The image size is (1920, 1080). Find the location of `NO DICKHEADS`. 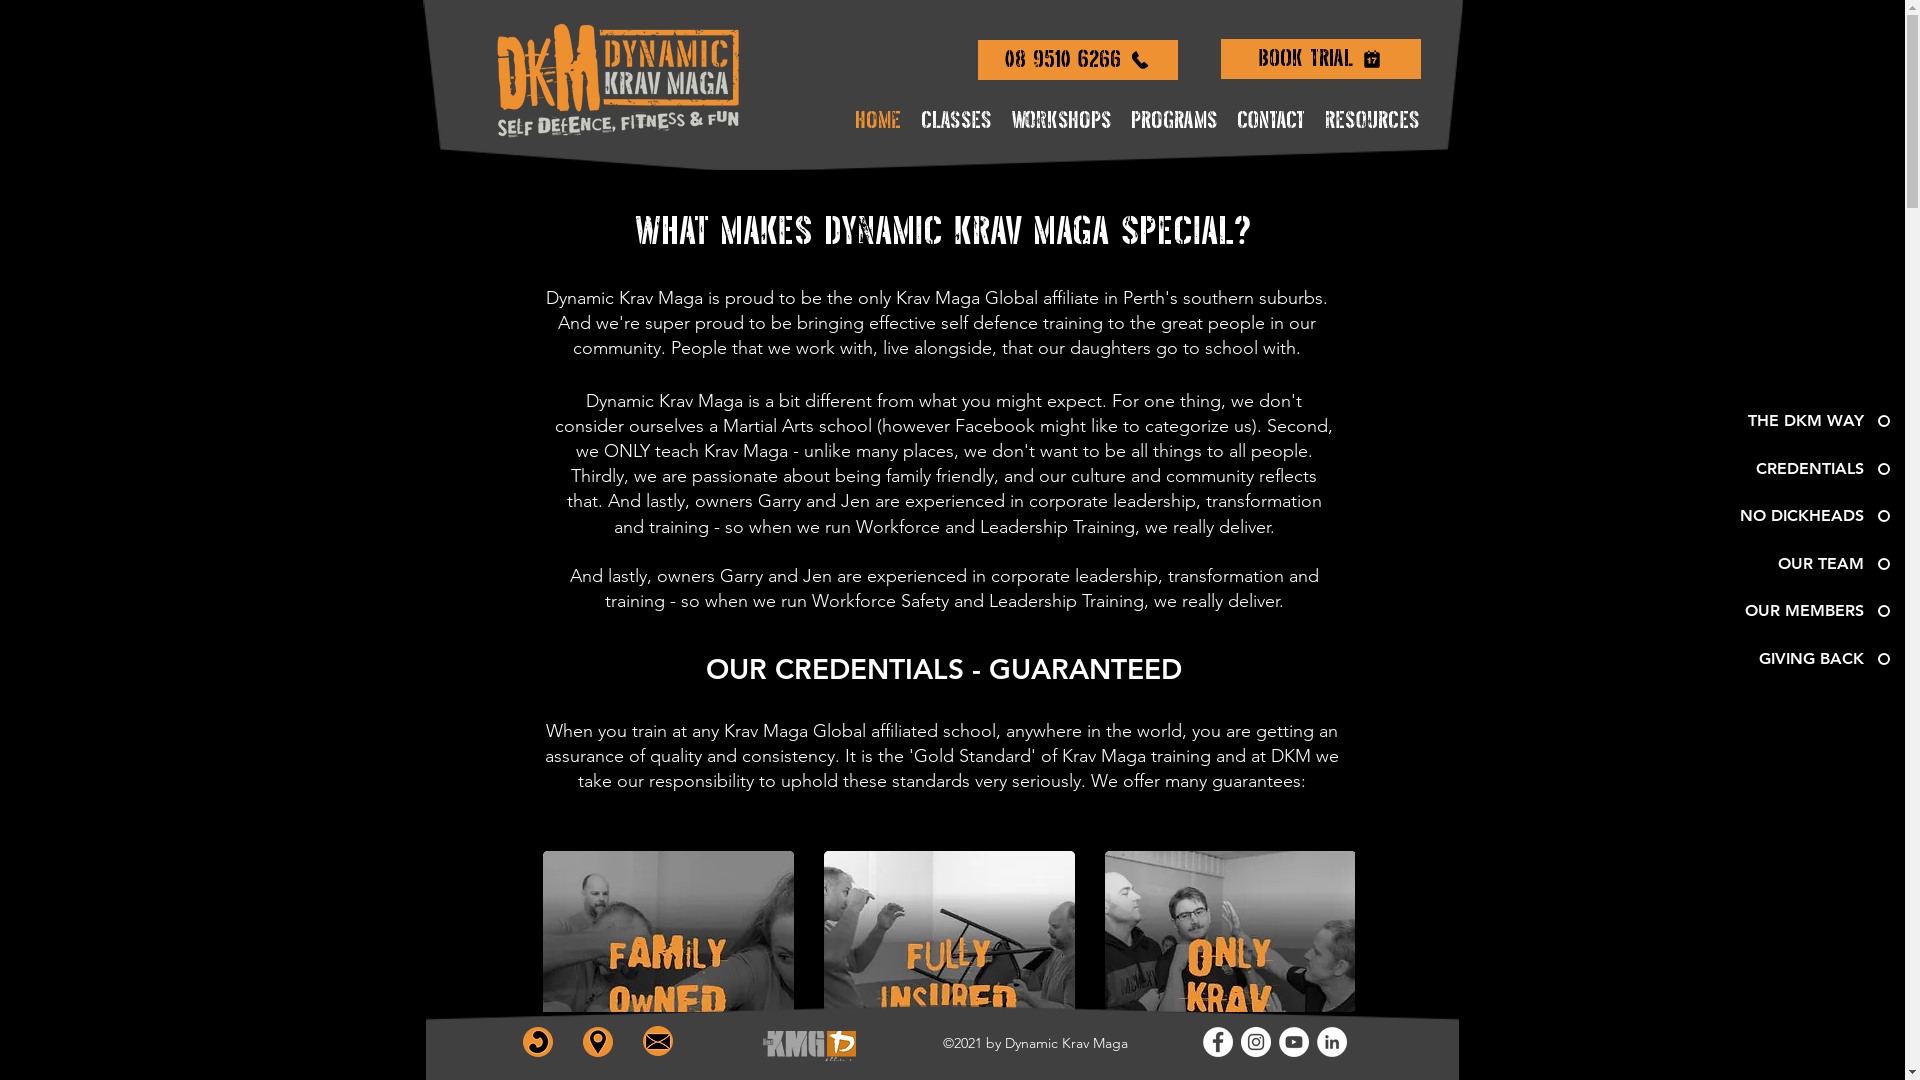

NO DICKHEADS is located at coordinates (1793, 516).